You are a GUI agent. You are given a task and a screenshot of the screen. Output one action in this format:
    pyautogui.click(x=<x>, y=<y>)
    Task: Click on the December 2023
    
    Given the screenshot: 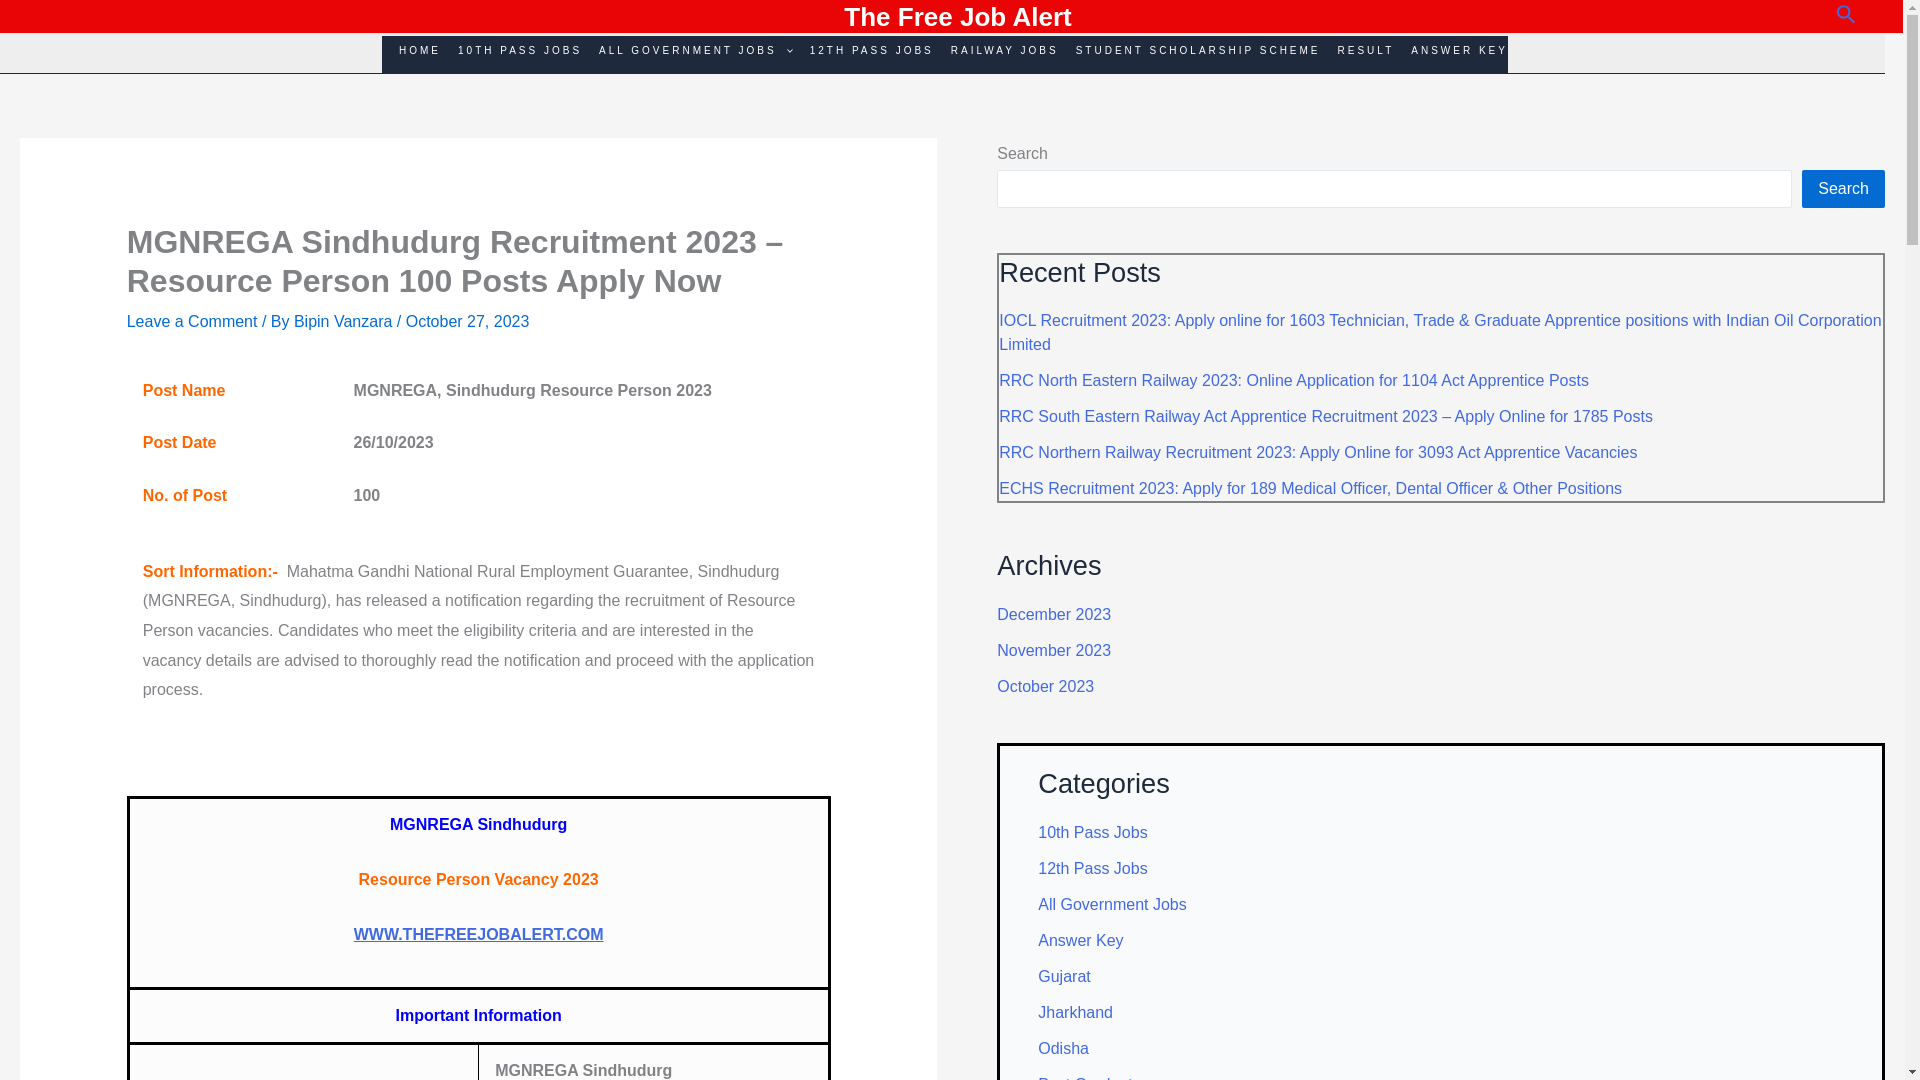 What is the action you would take?
    pyautogui.click(x=1054, y=614)
    